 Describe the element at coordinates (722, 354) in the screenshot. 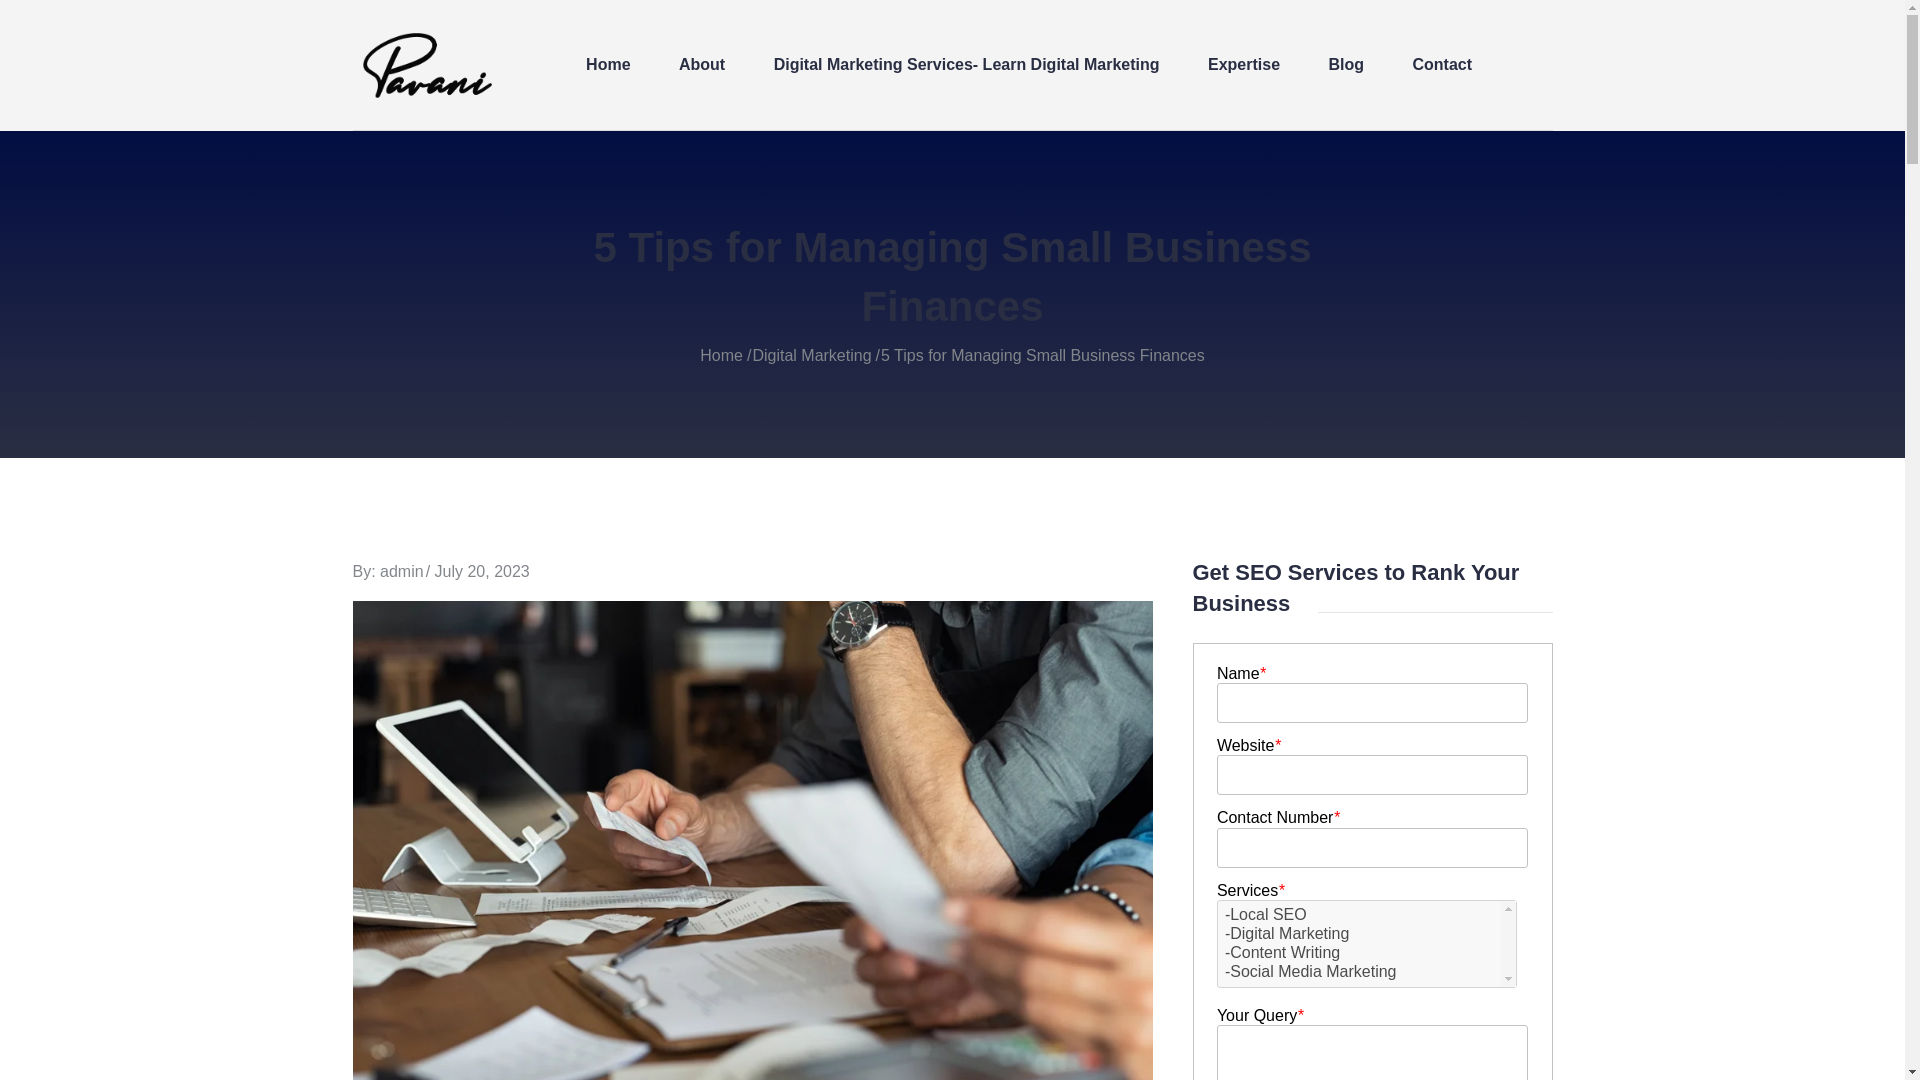

I see `Home` at that location.